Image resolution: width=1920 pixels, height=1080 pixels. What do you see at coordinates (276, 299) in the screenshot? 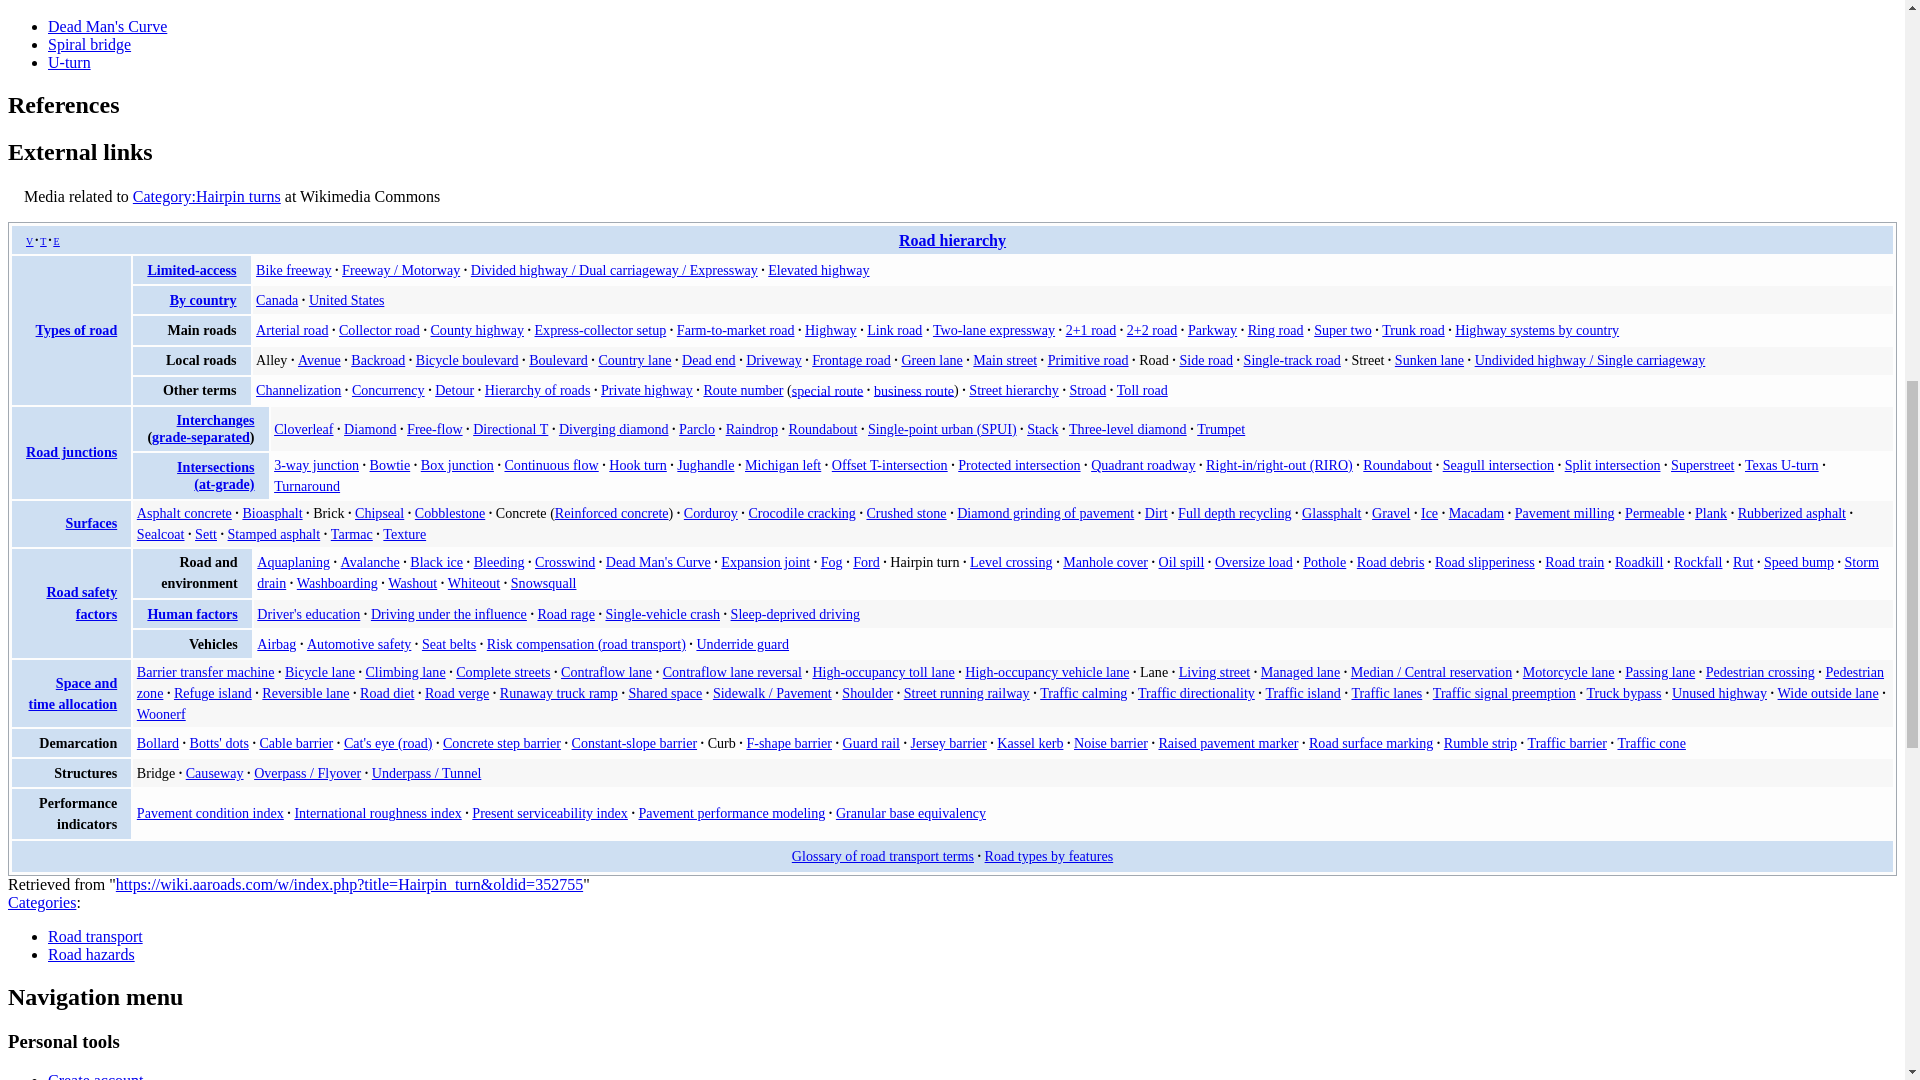
I see `Canada` at bounding box center [276, 299].